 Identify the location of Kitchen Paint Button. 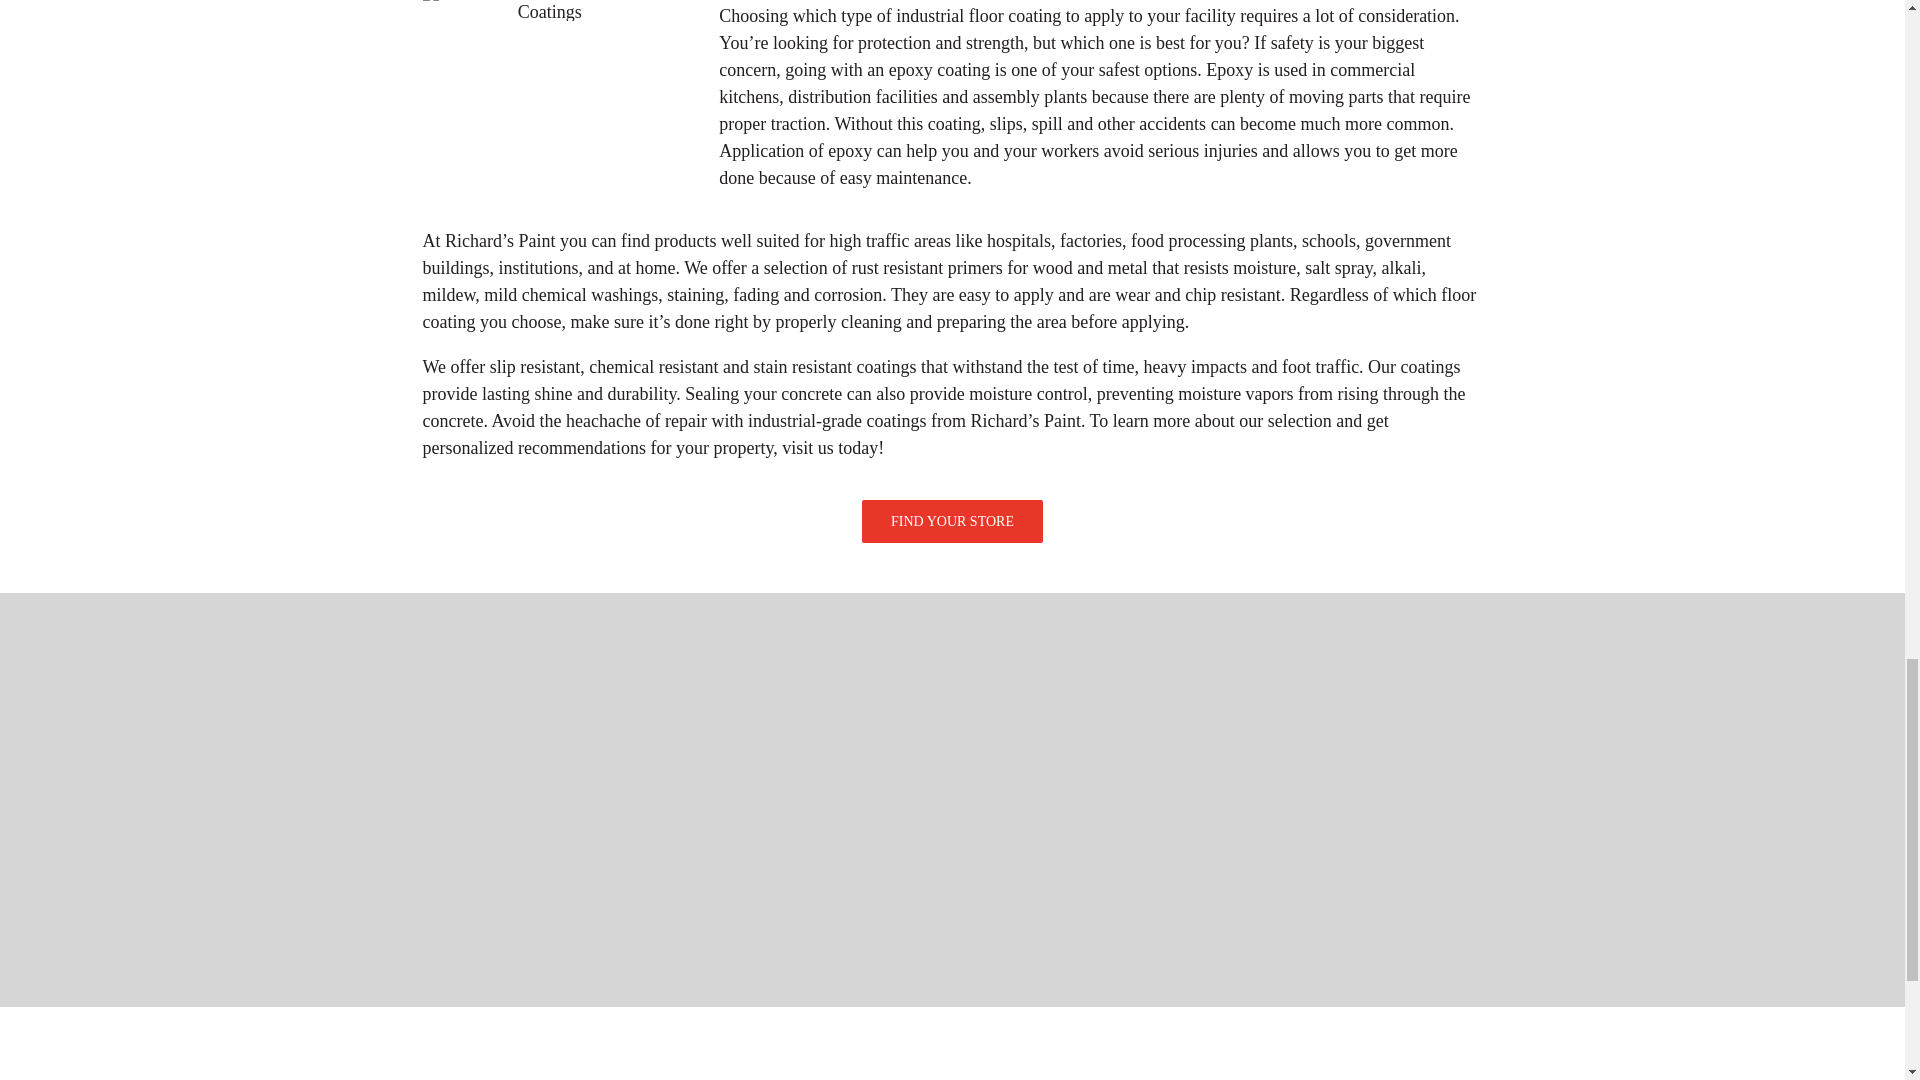
(822, 1054).